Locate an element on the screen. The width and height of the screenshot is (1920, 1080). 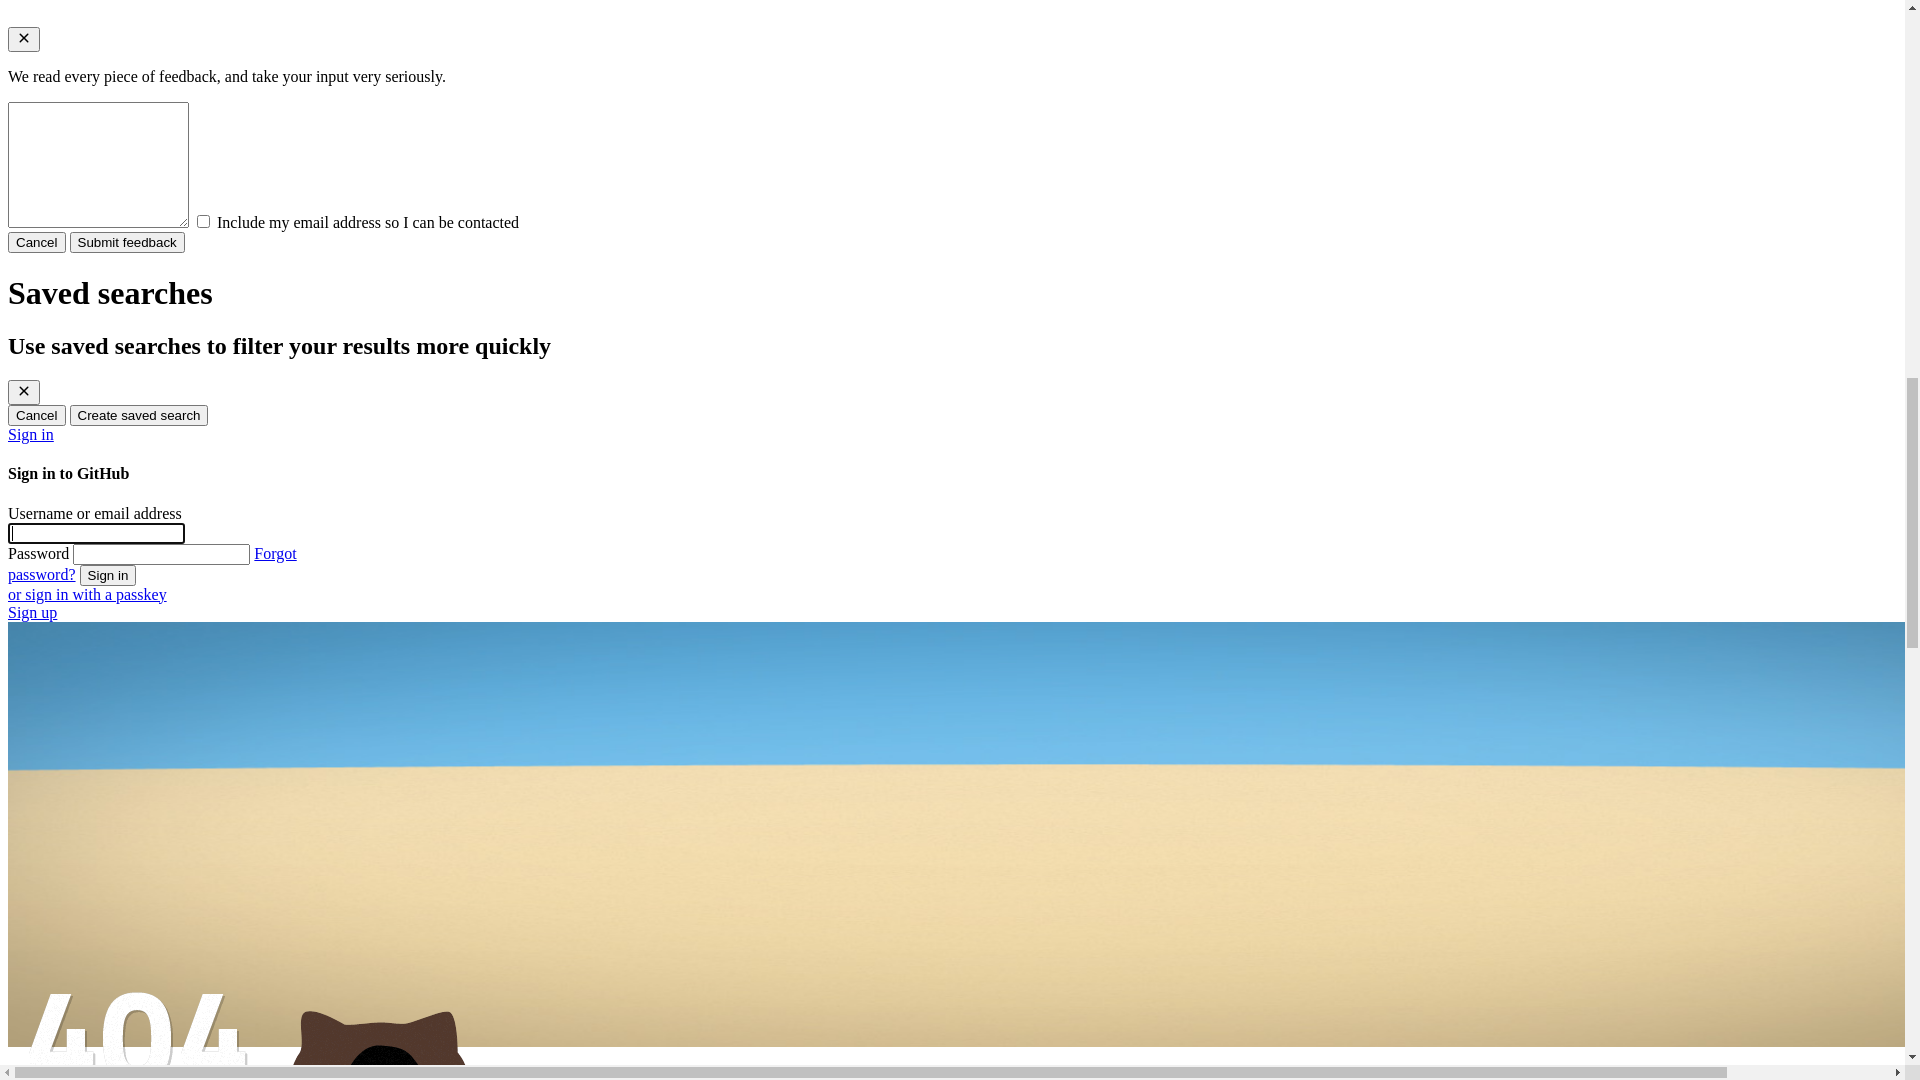
Security
Find and fix vulnerabilities is located at coordinates (992, 325).